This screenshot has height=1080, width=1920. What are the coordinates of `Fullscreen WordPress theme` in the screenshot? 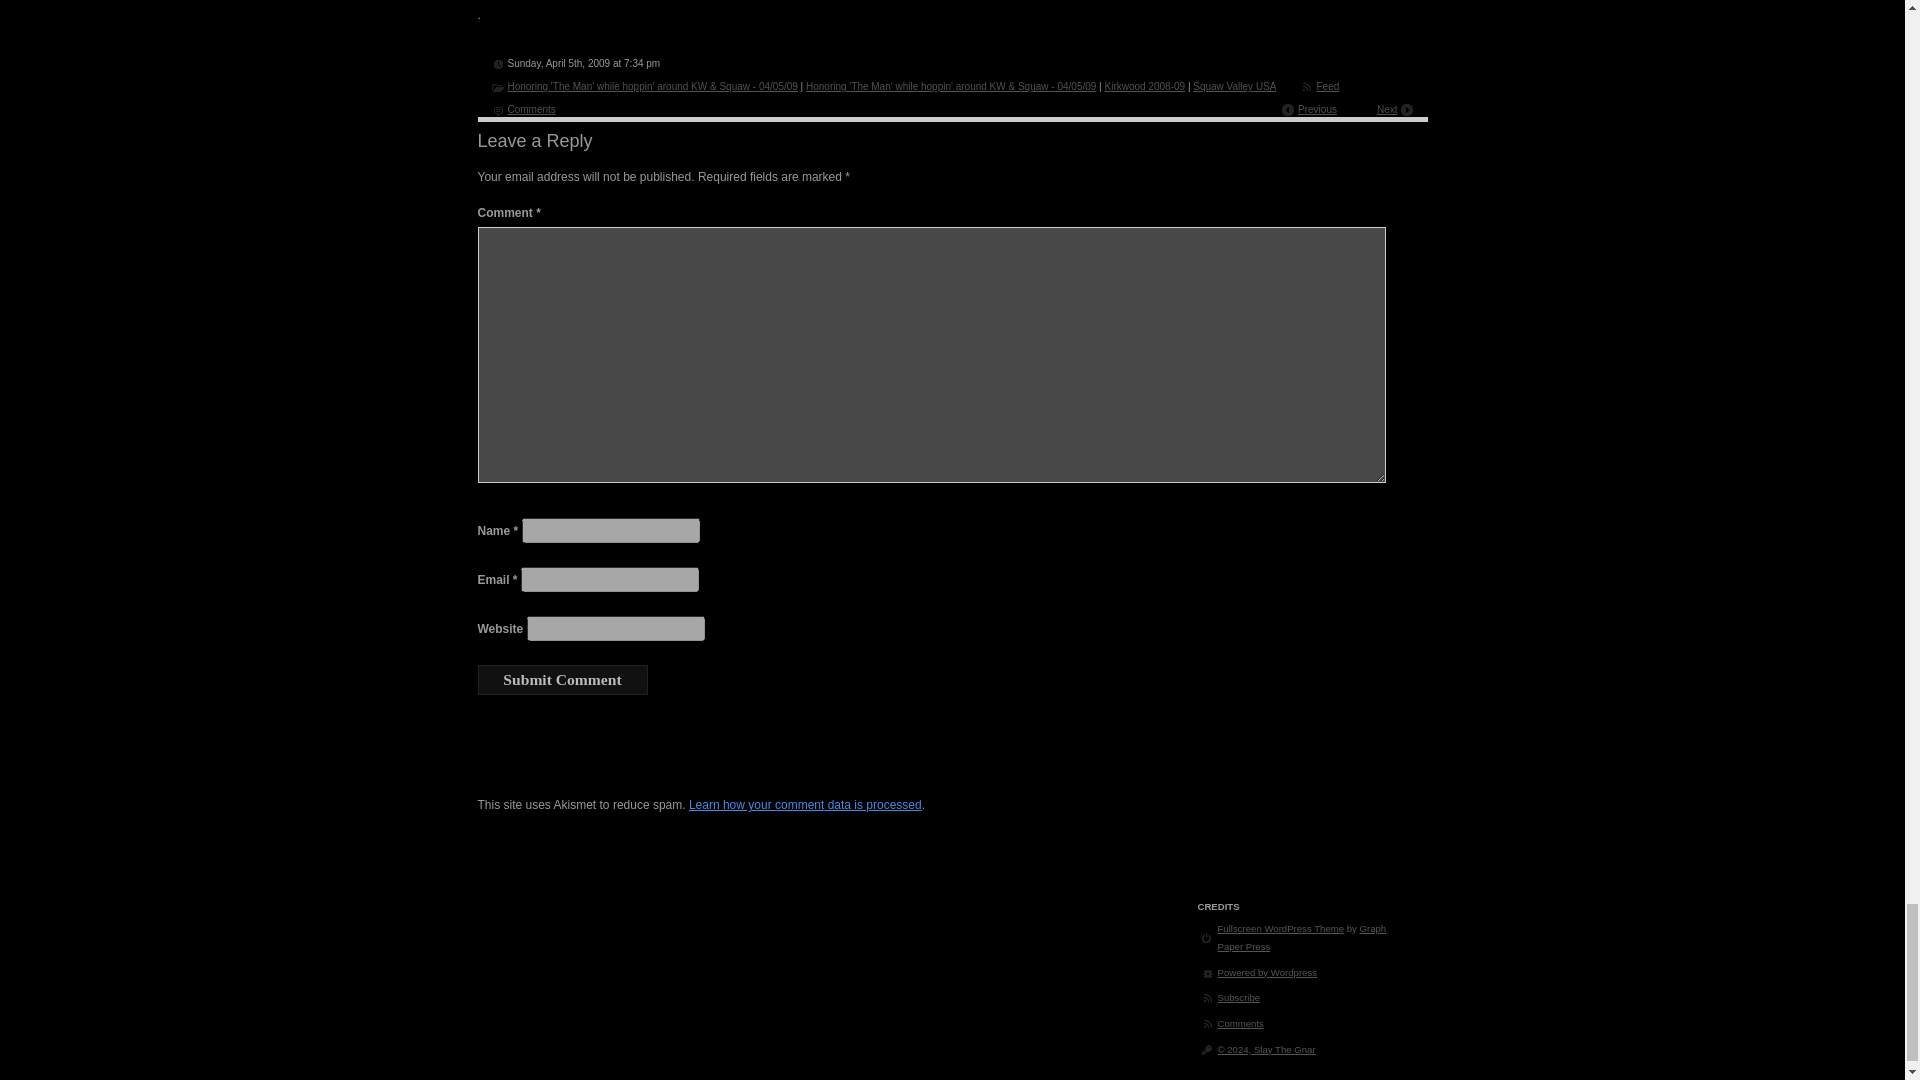 It's located at (1281, 928).